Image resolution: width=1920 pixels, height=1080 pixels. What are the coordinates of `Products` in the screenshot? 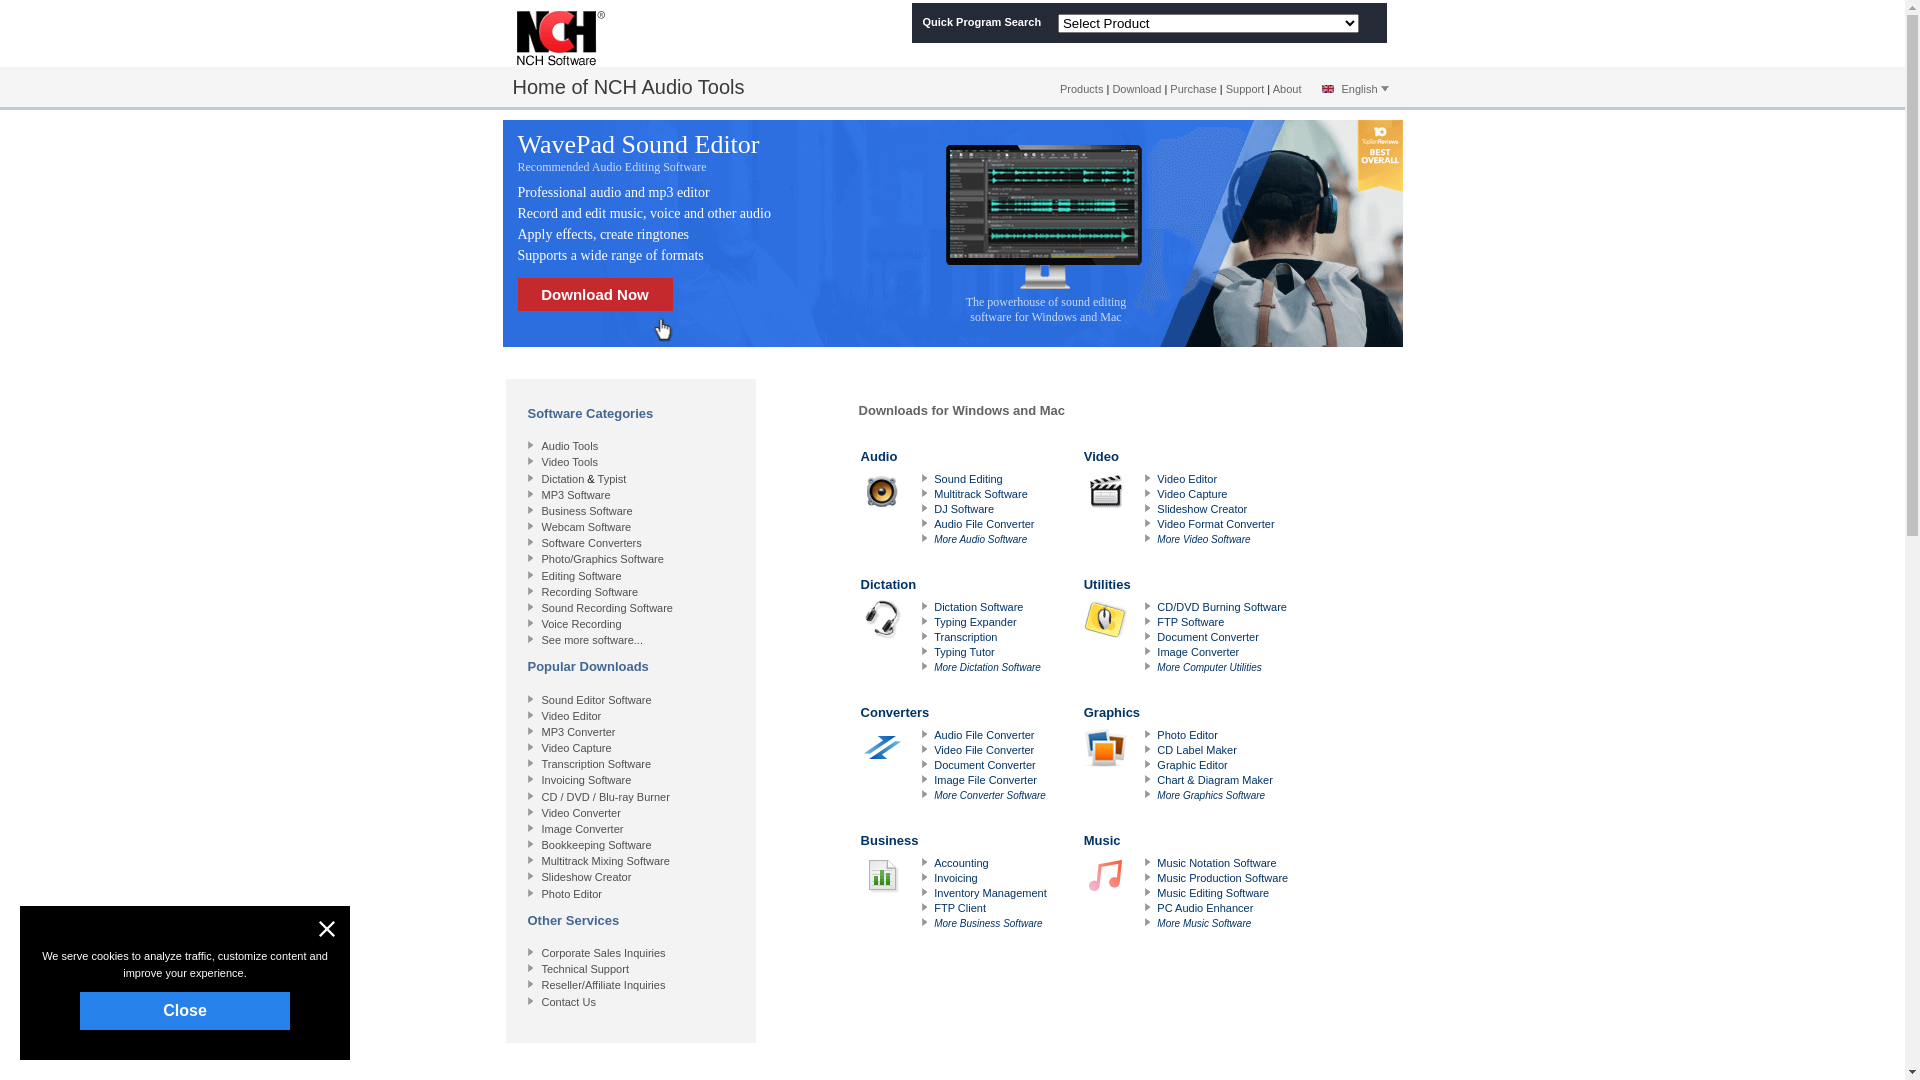 It's located at (1082, 89).